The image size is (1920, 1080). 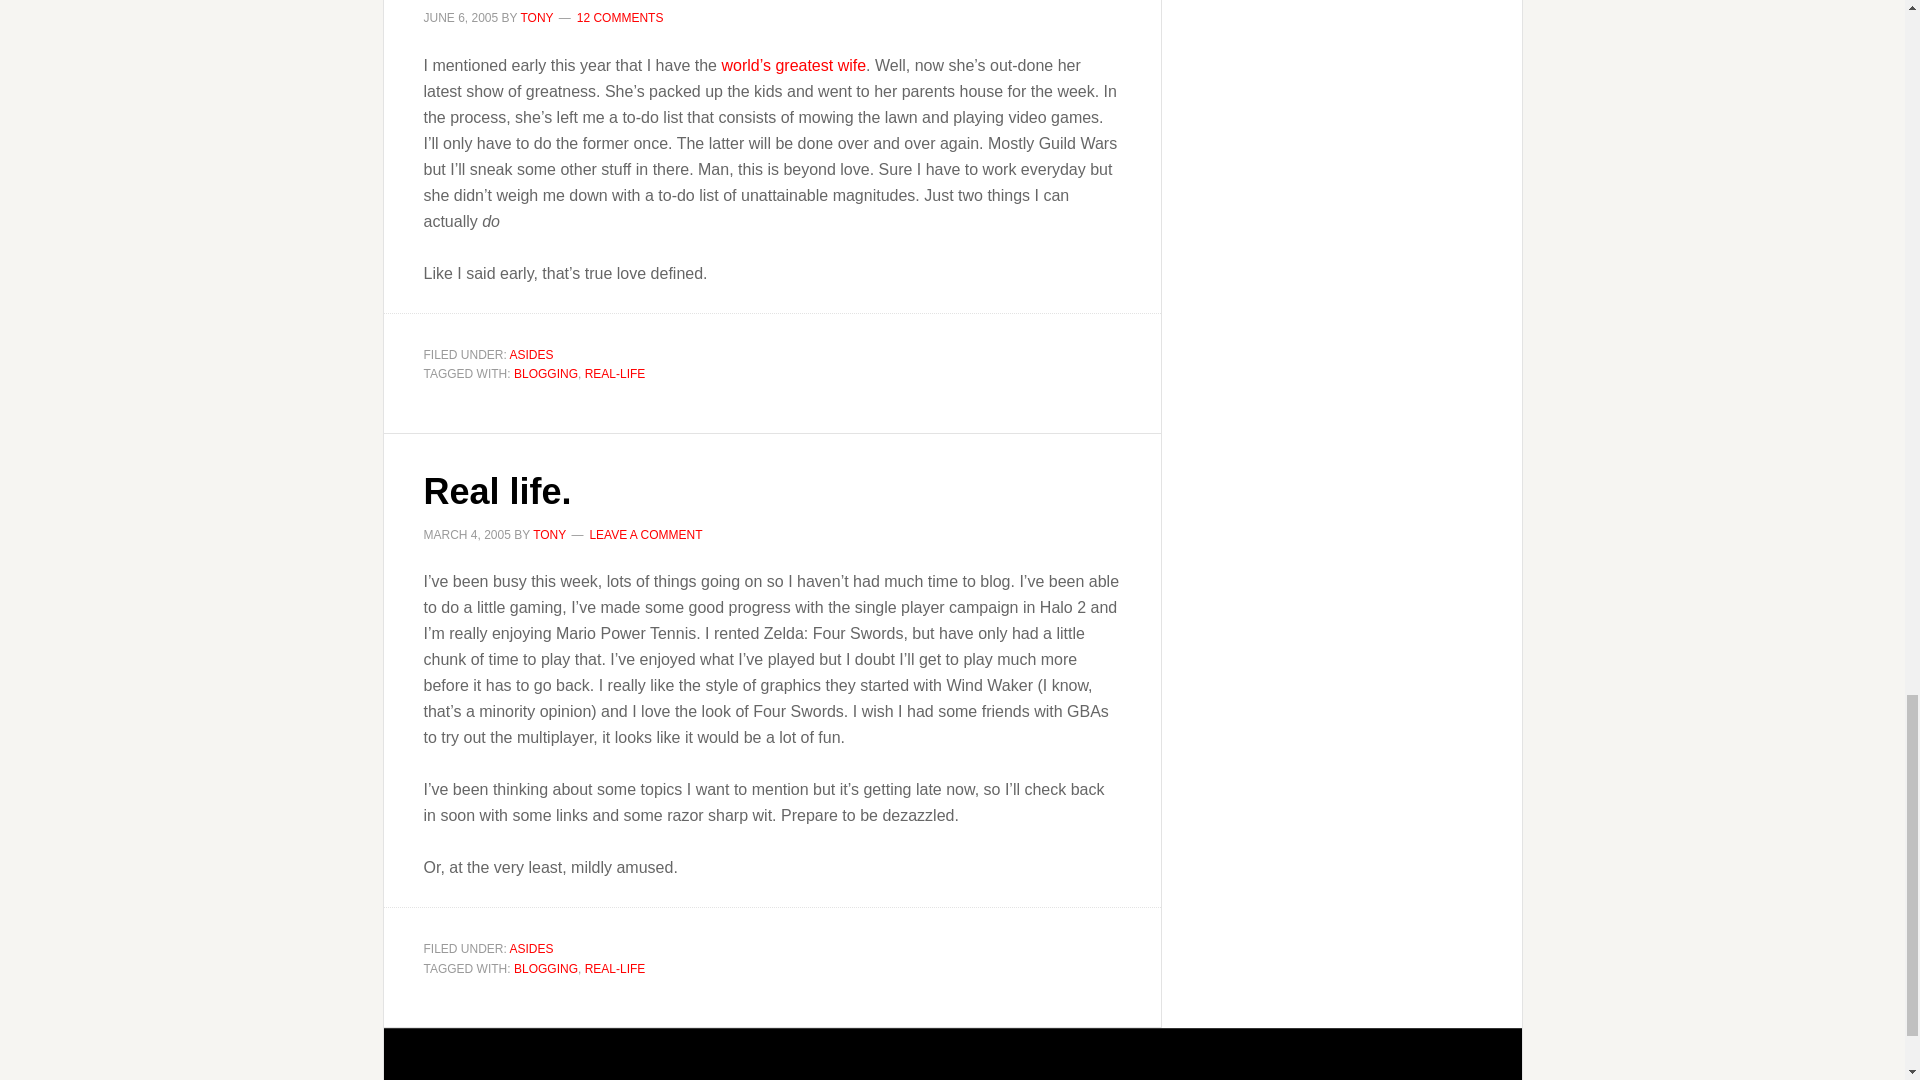 What do you see at coordinates (546, 374) in the screenshot?
I see `BLOGGING` at bounding box center [546, 374].